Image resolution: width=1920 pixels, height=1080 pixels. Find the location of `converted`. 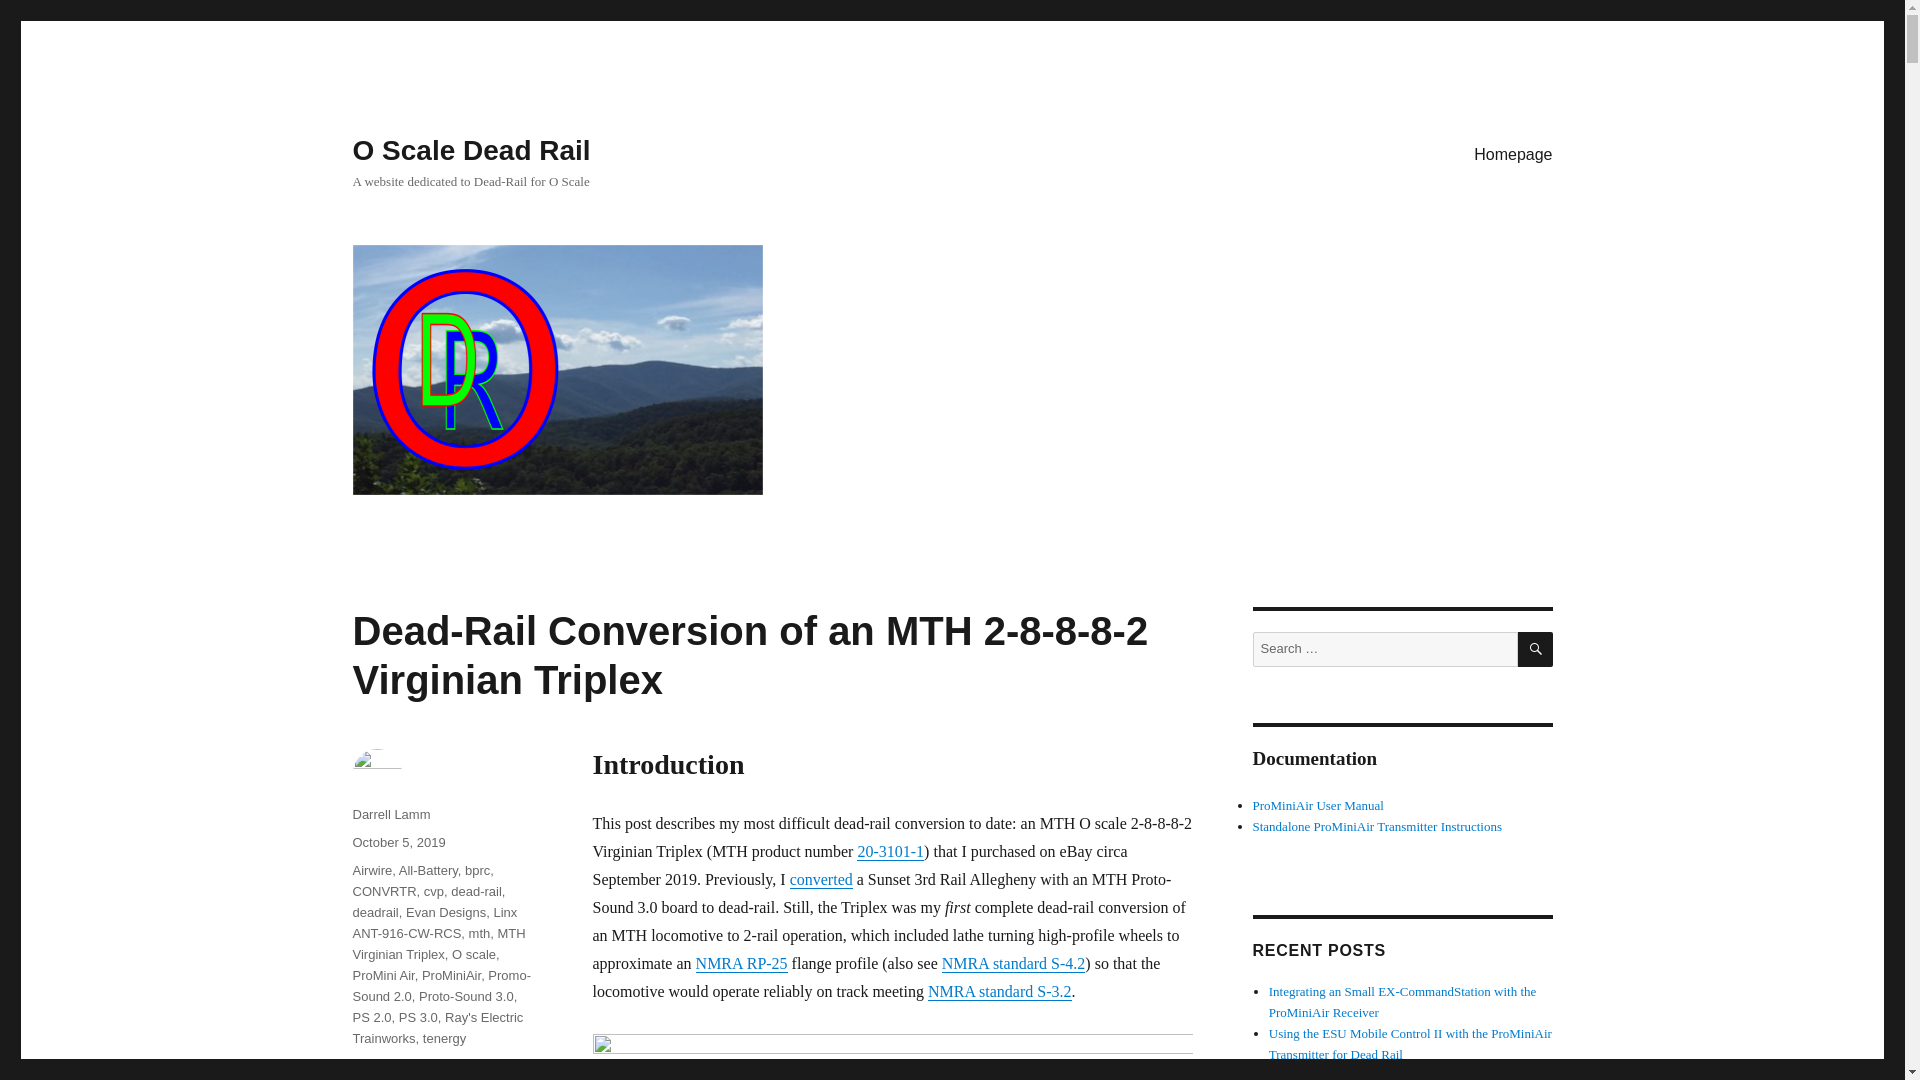

converted is located at coordinates (820, 878).